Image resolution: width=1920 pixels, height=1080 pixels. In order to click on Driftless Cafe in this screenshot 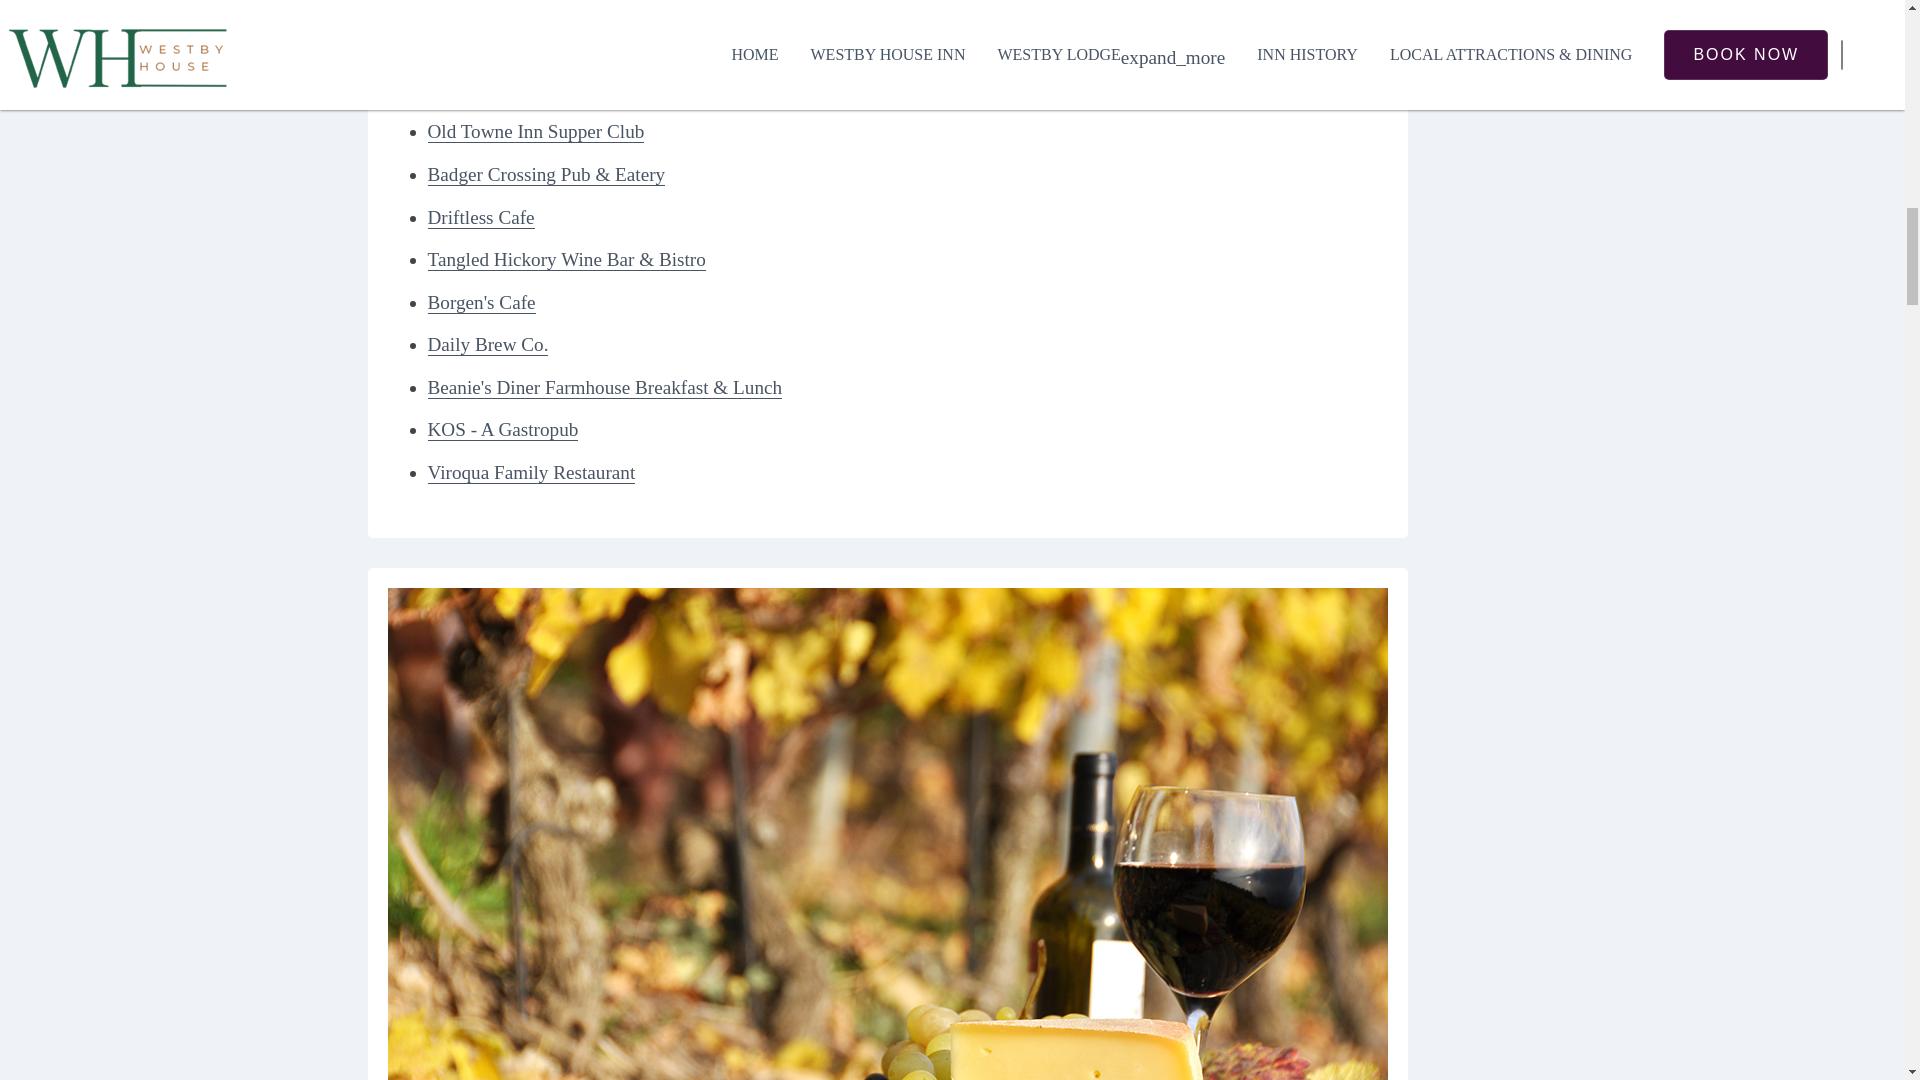, I will do `click(482, 218)`.